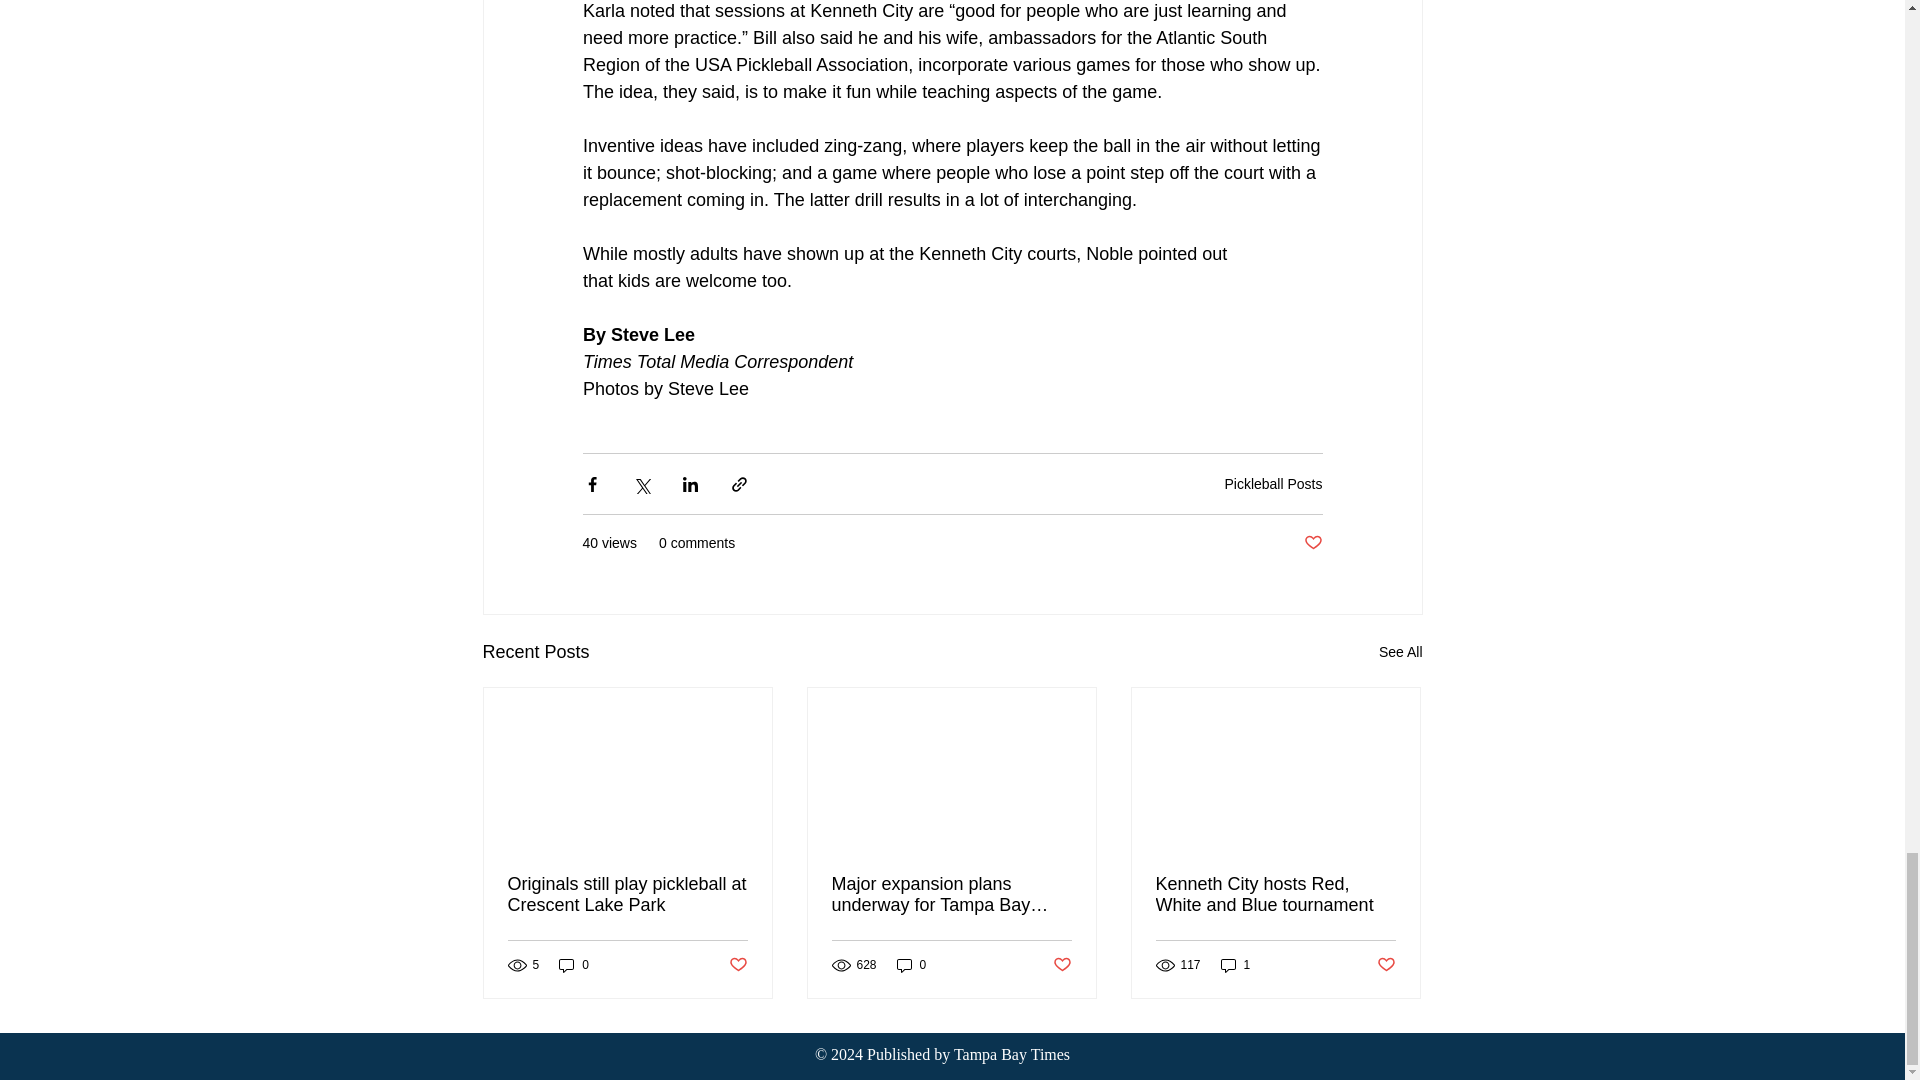 This screenshot has height=1080, width=1920. What do you see at coordinates (1236, 965) in the screenshot?
I see `1` at bounding box center [1236, 965].